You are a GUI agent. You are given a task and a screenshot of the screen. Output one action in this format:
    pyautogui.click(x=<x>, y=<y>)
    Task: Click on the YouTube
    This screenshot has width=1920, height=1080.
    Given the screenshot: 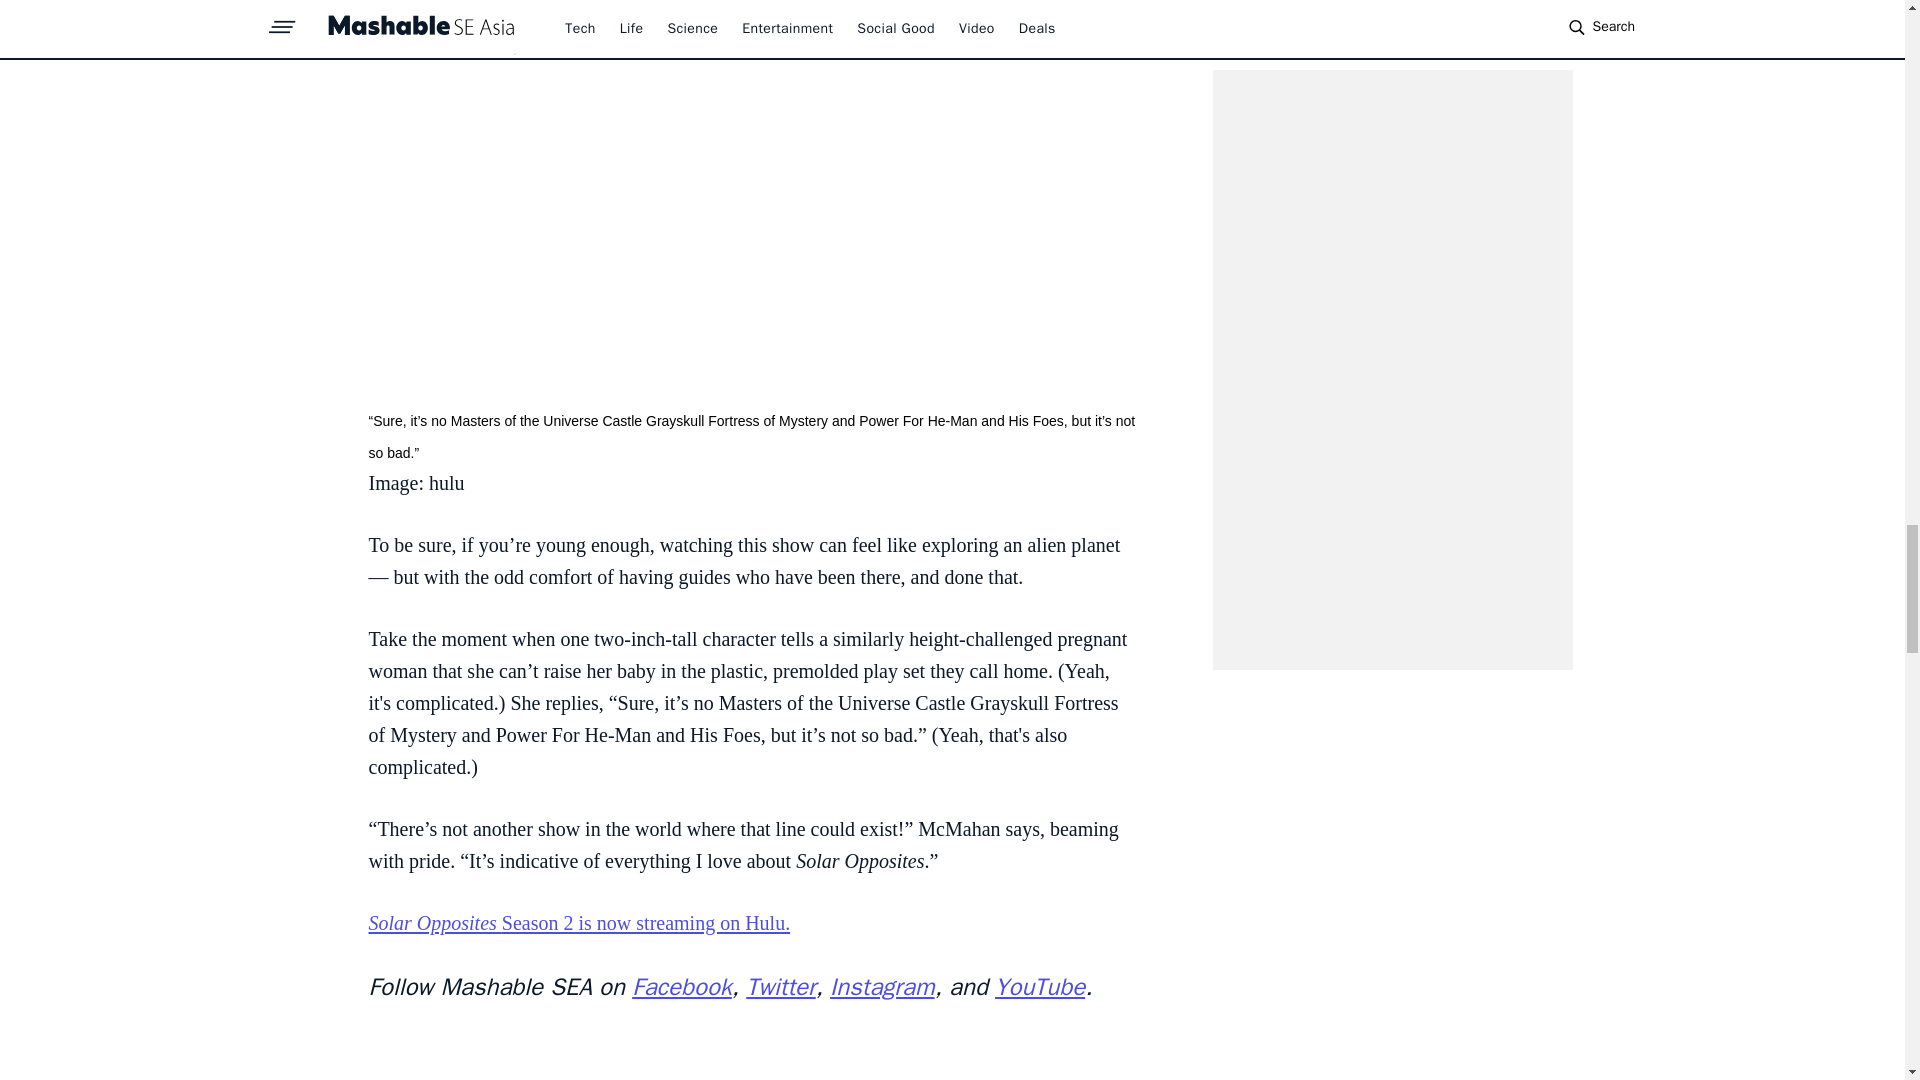 What is the action you would take?
    pyautogui.click(x=1039, y=987)
    